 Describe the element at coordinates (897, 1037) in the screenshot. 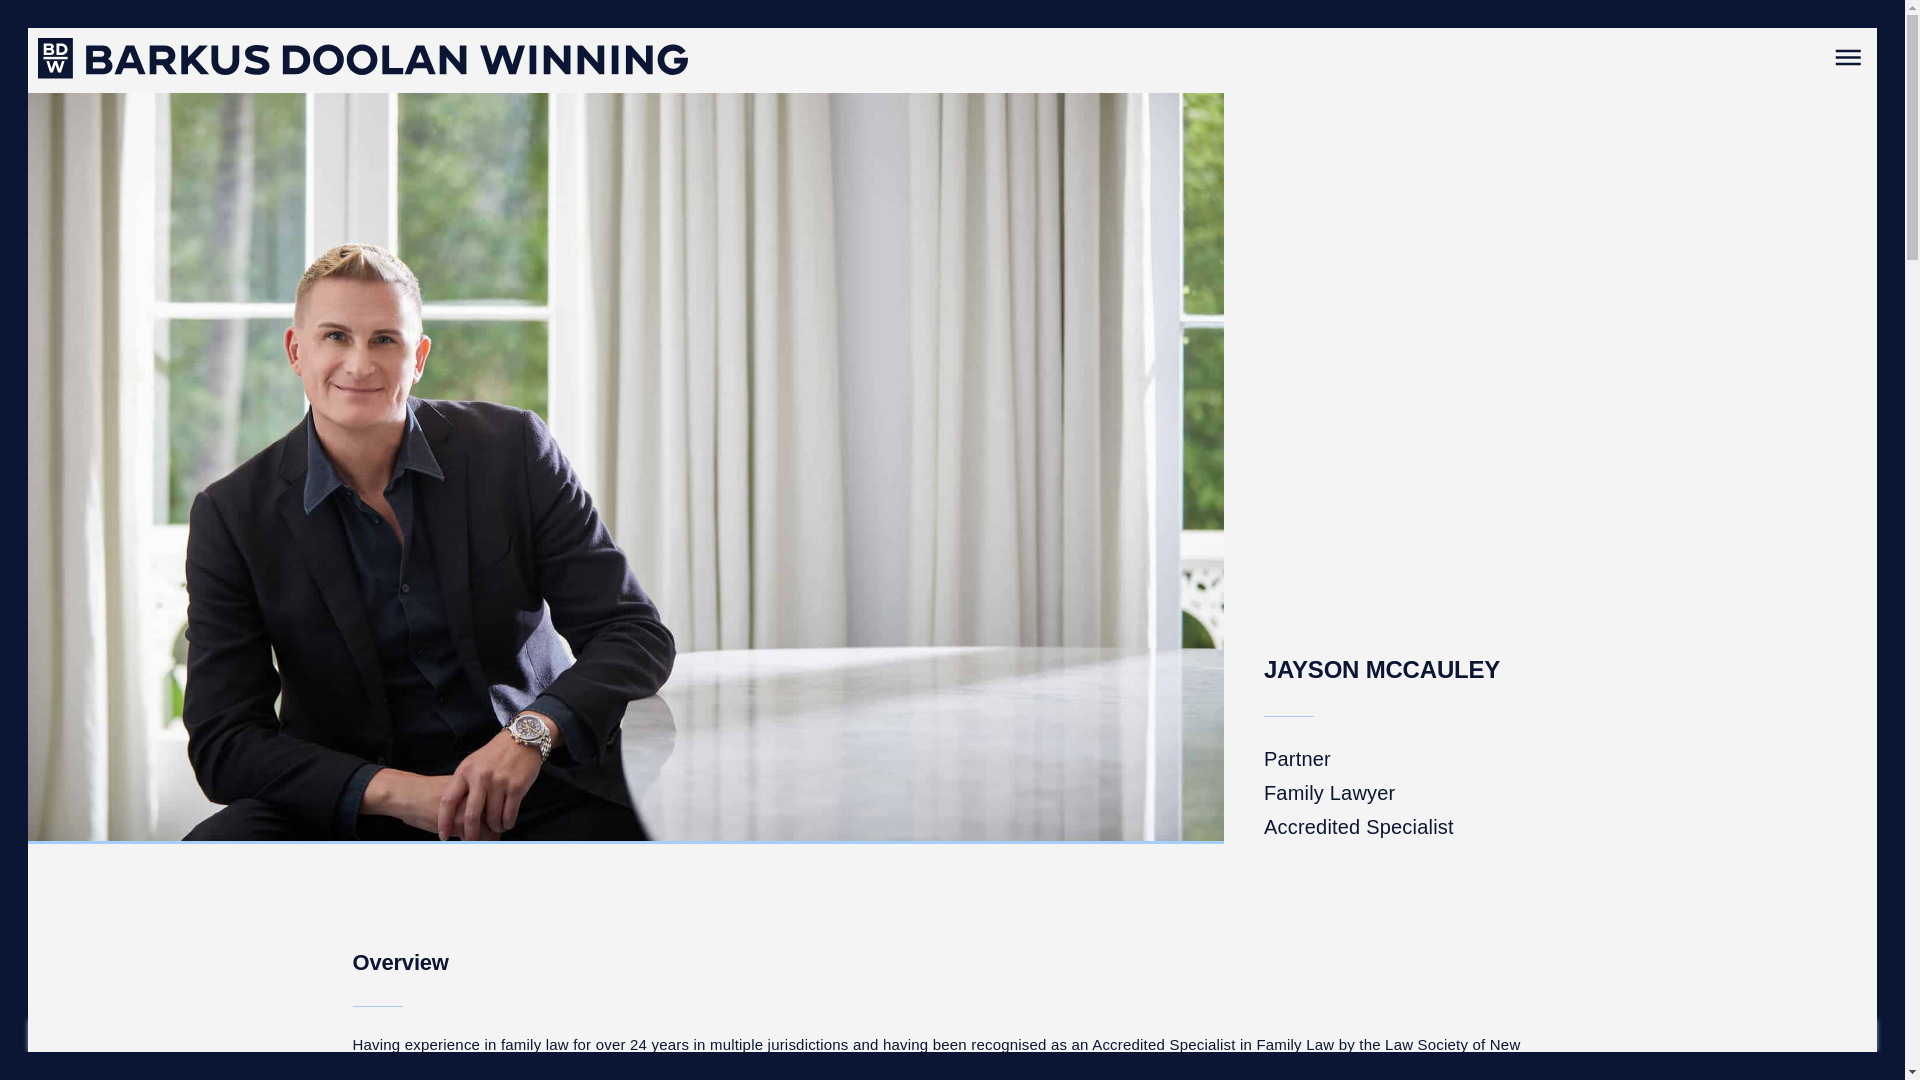

I see `PUBLICATIONS` at that location.